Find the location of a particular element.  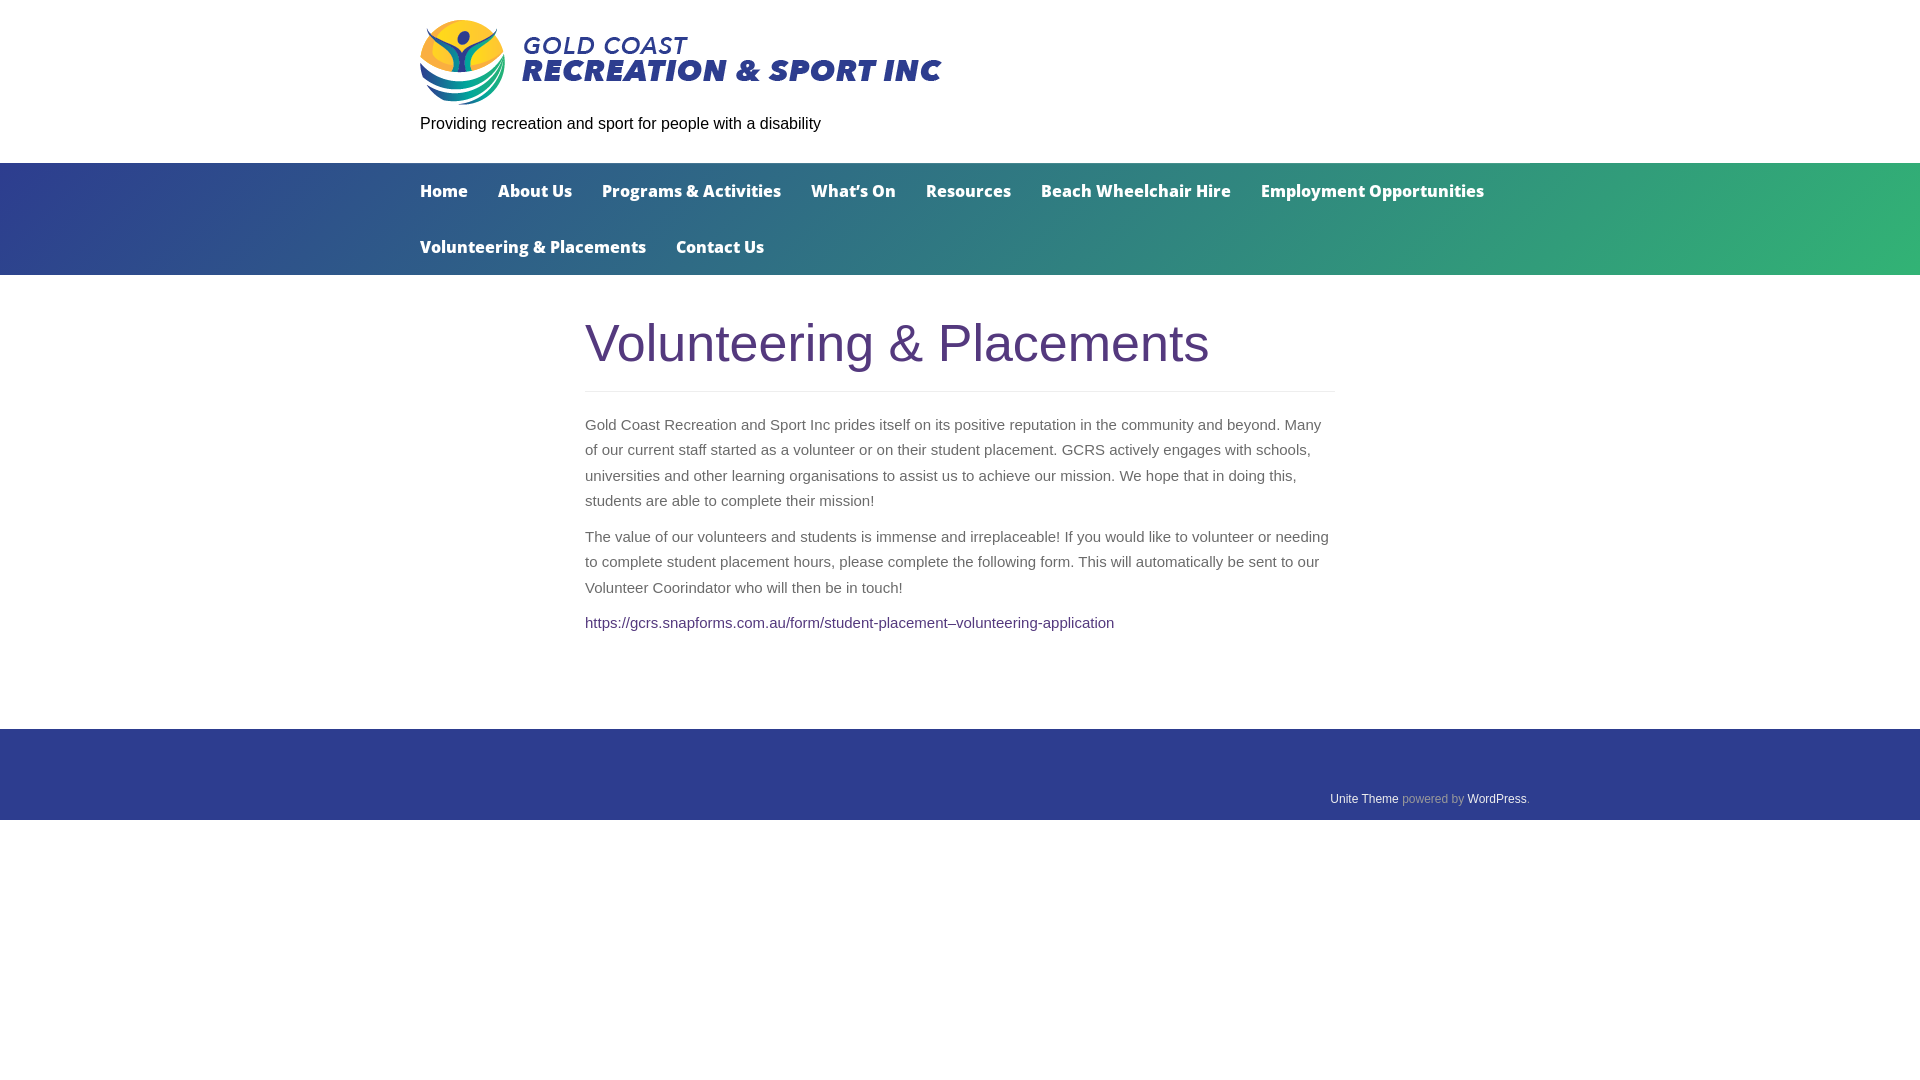

Programs & Activities is located at coordinates (692, 191).